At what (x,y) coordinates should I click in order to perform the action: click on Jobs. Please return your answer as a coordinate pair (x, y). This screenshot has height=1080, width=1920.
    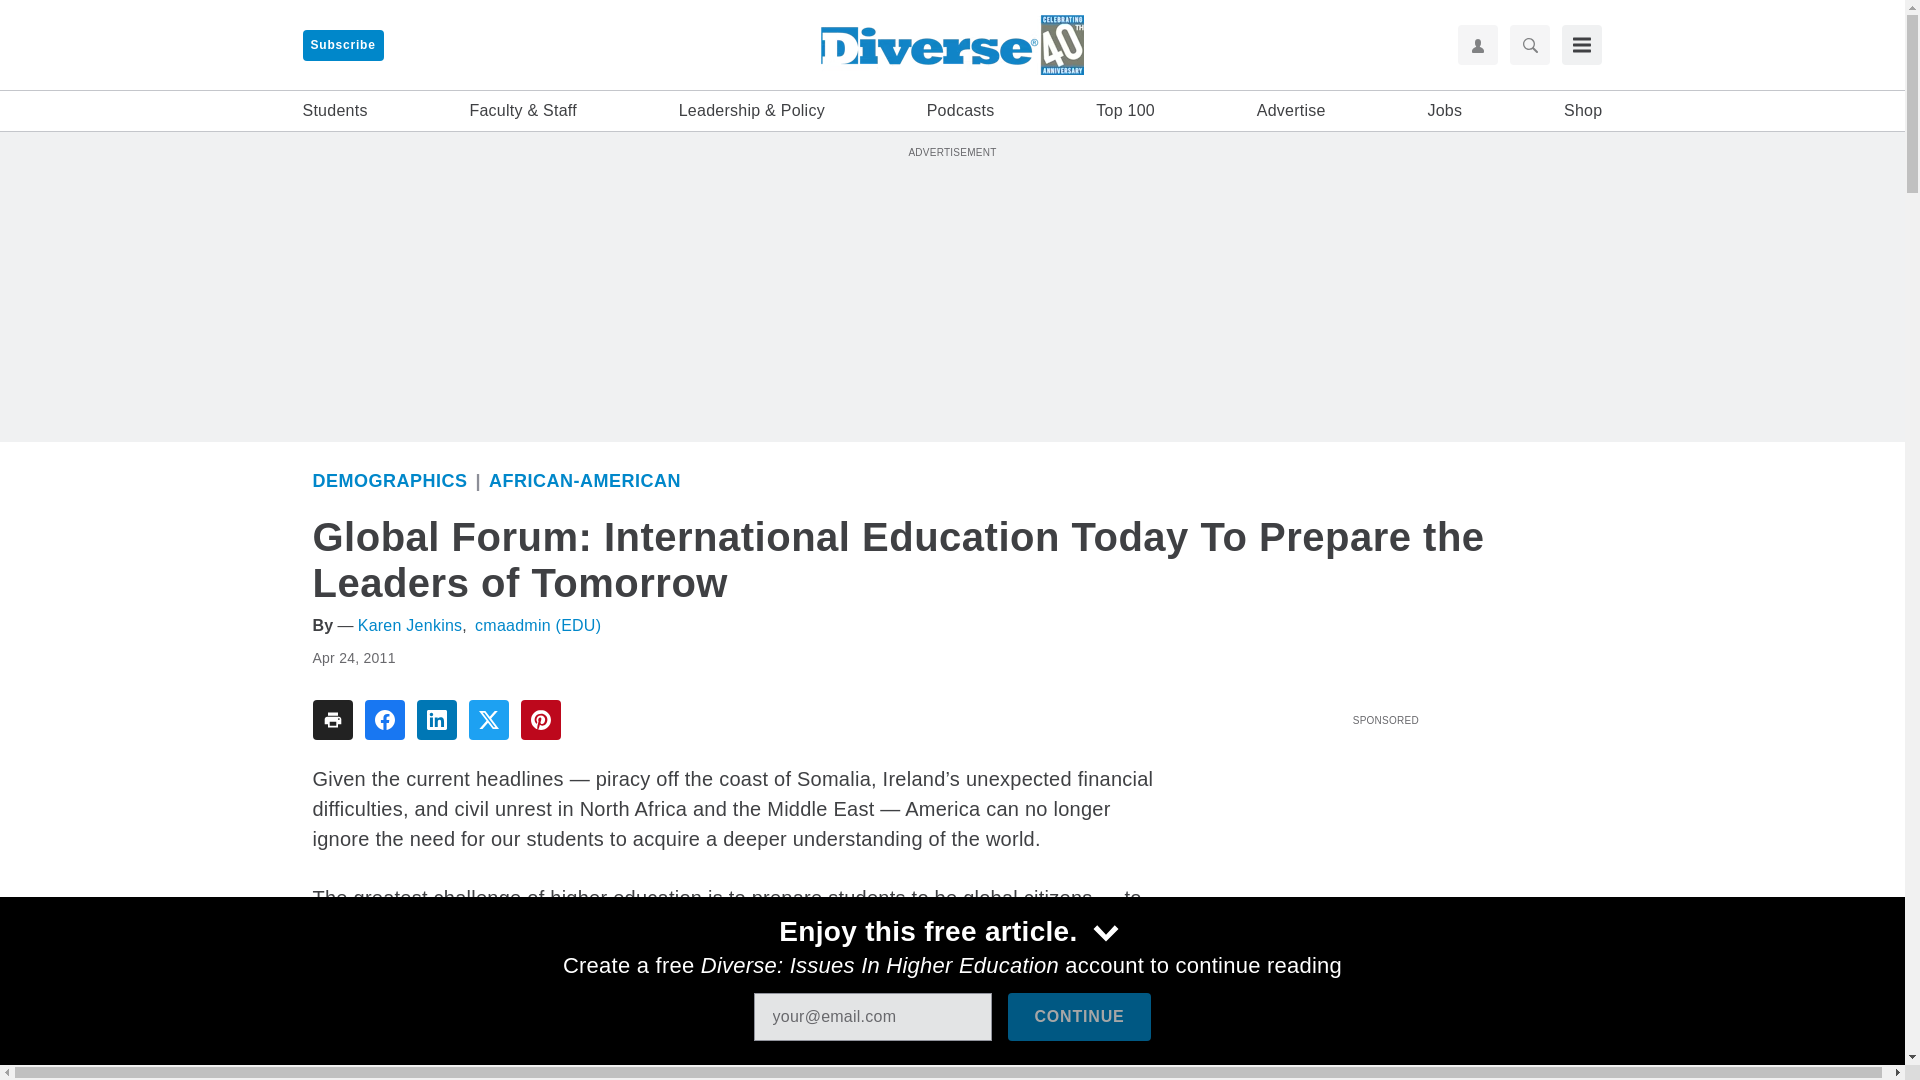
    Looking at the image, I should click on (1444, 111).